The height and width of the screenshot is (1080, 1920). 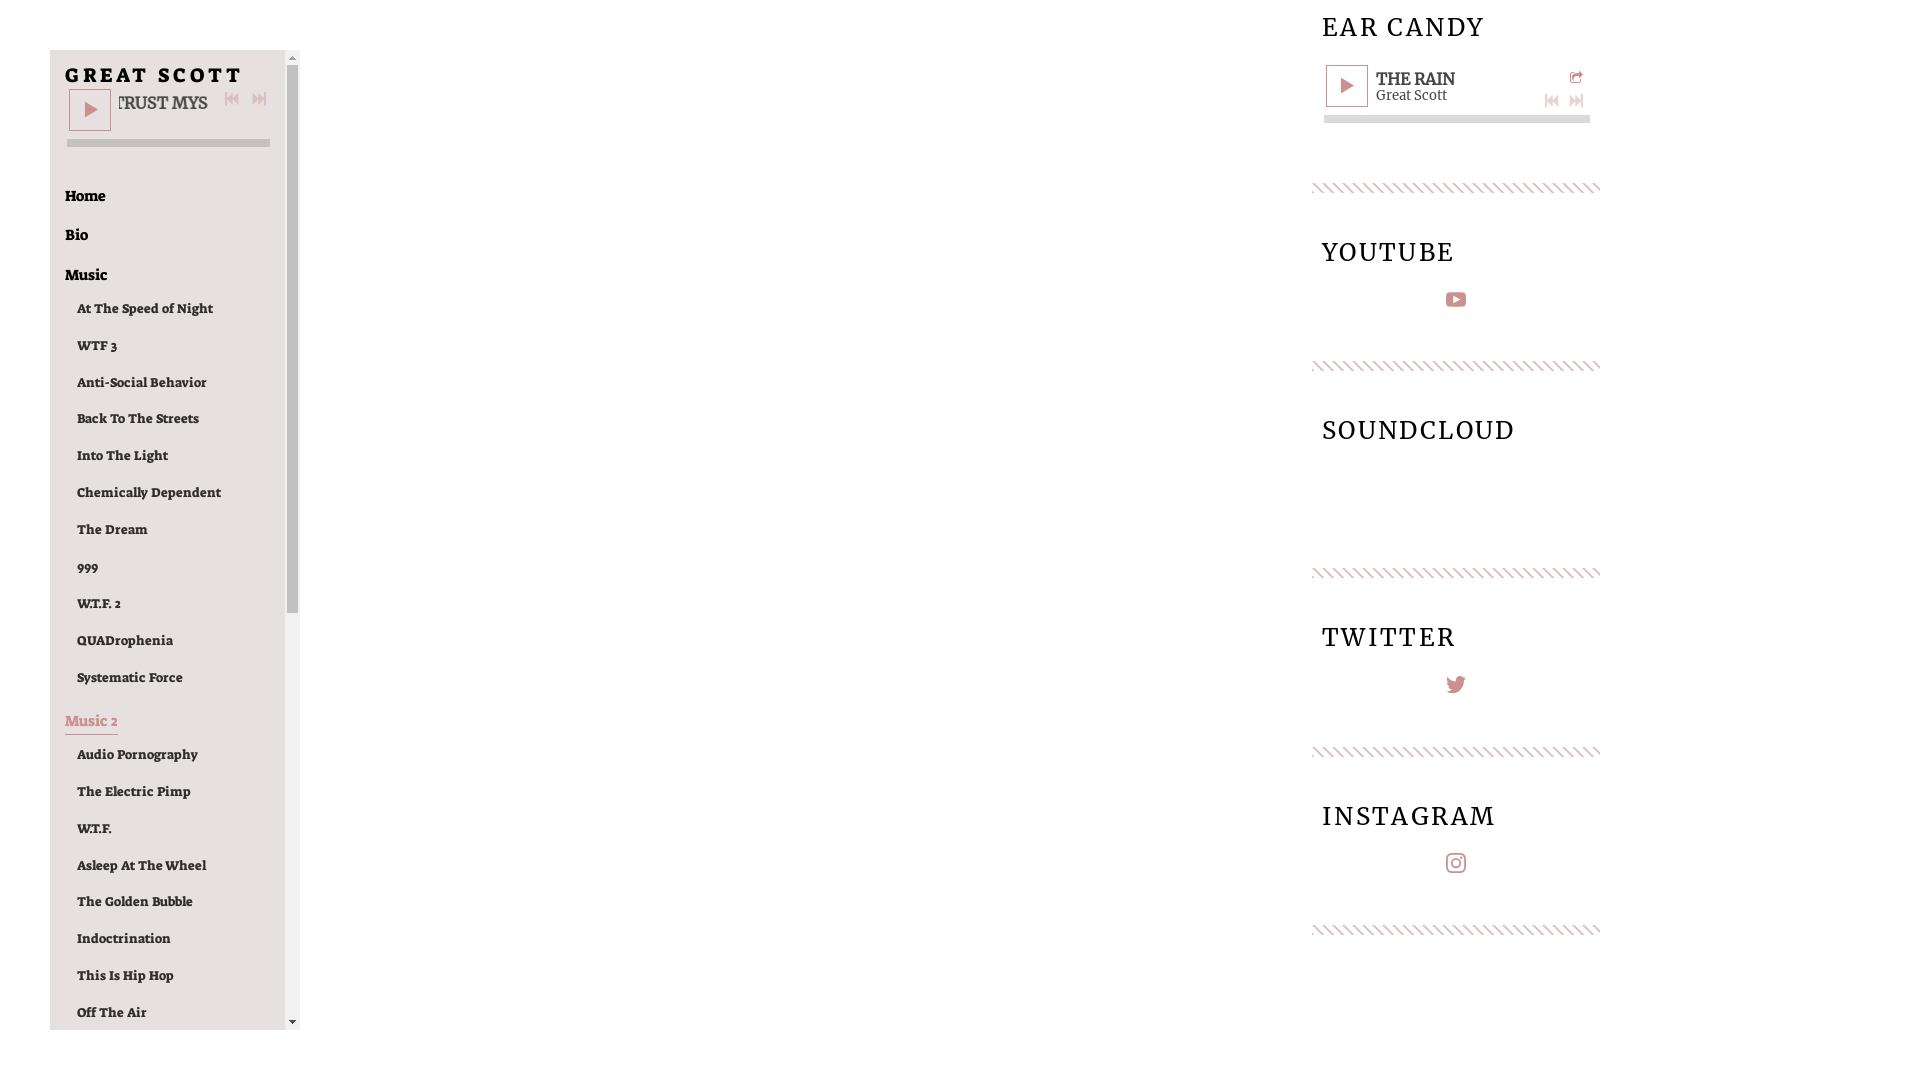 What do you see at coordinates (126, 976) in the screenshot?
I see `This Is Hip Hop` at bounding box center [126, 976].